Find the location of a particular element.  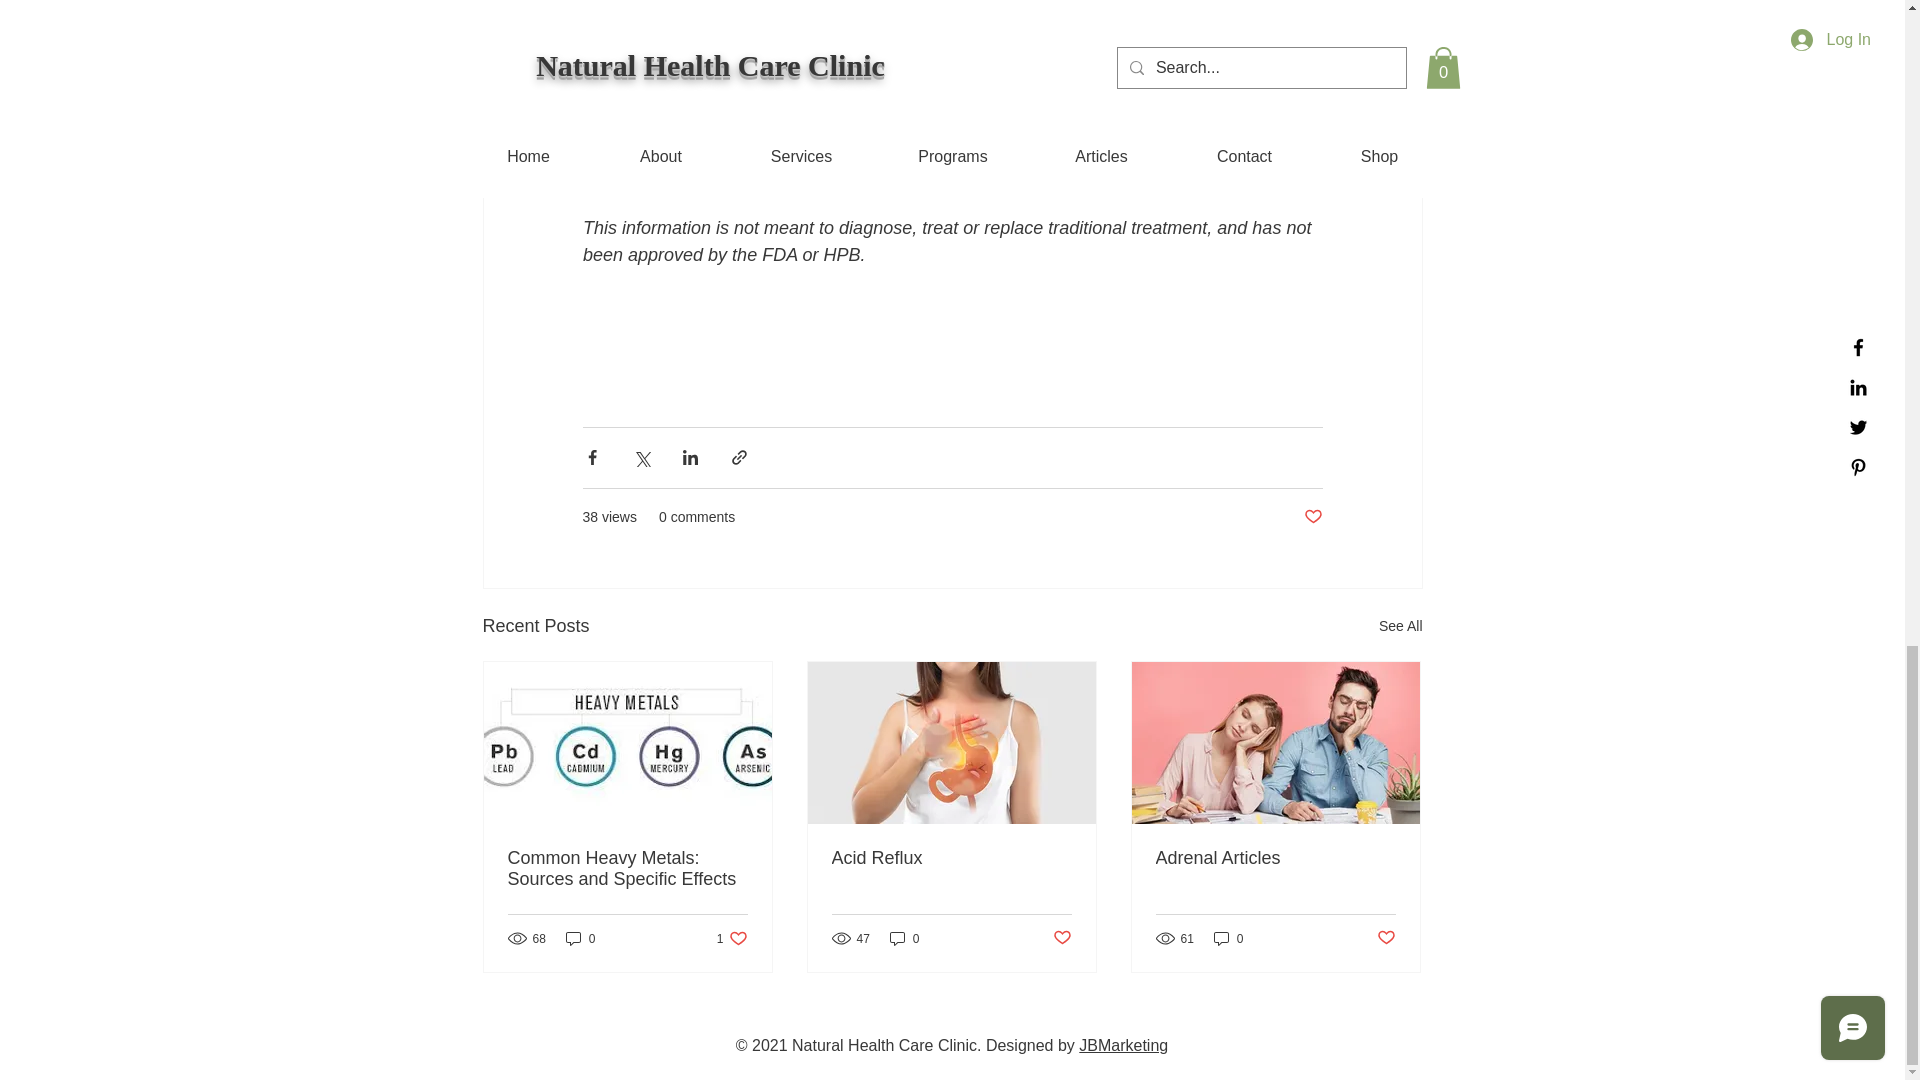

0 is located at coordinates (580, 938).